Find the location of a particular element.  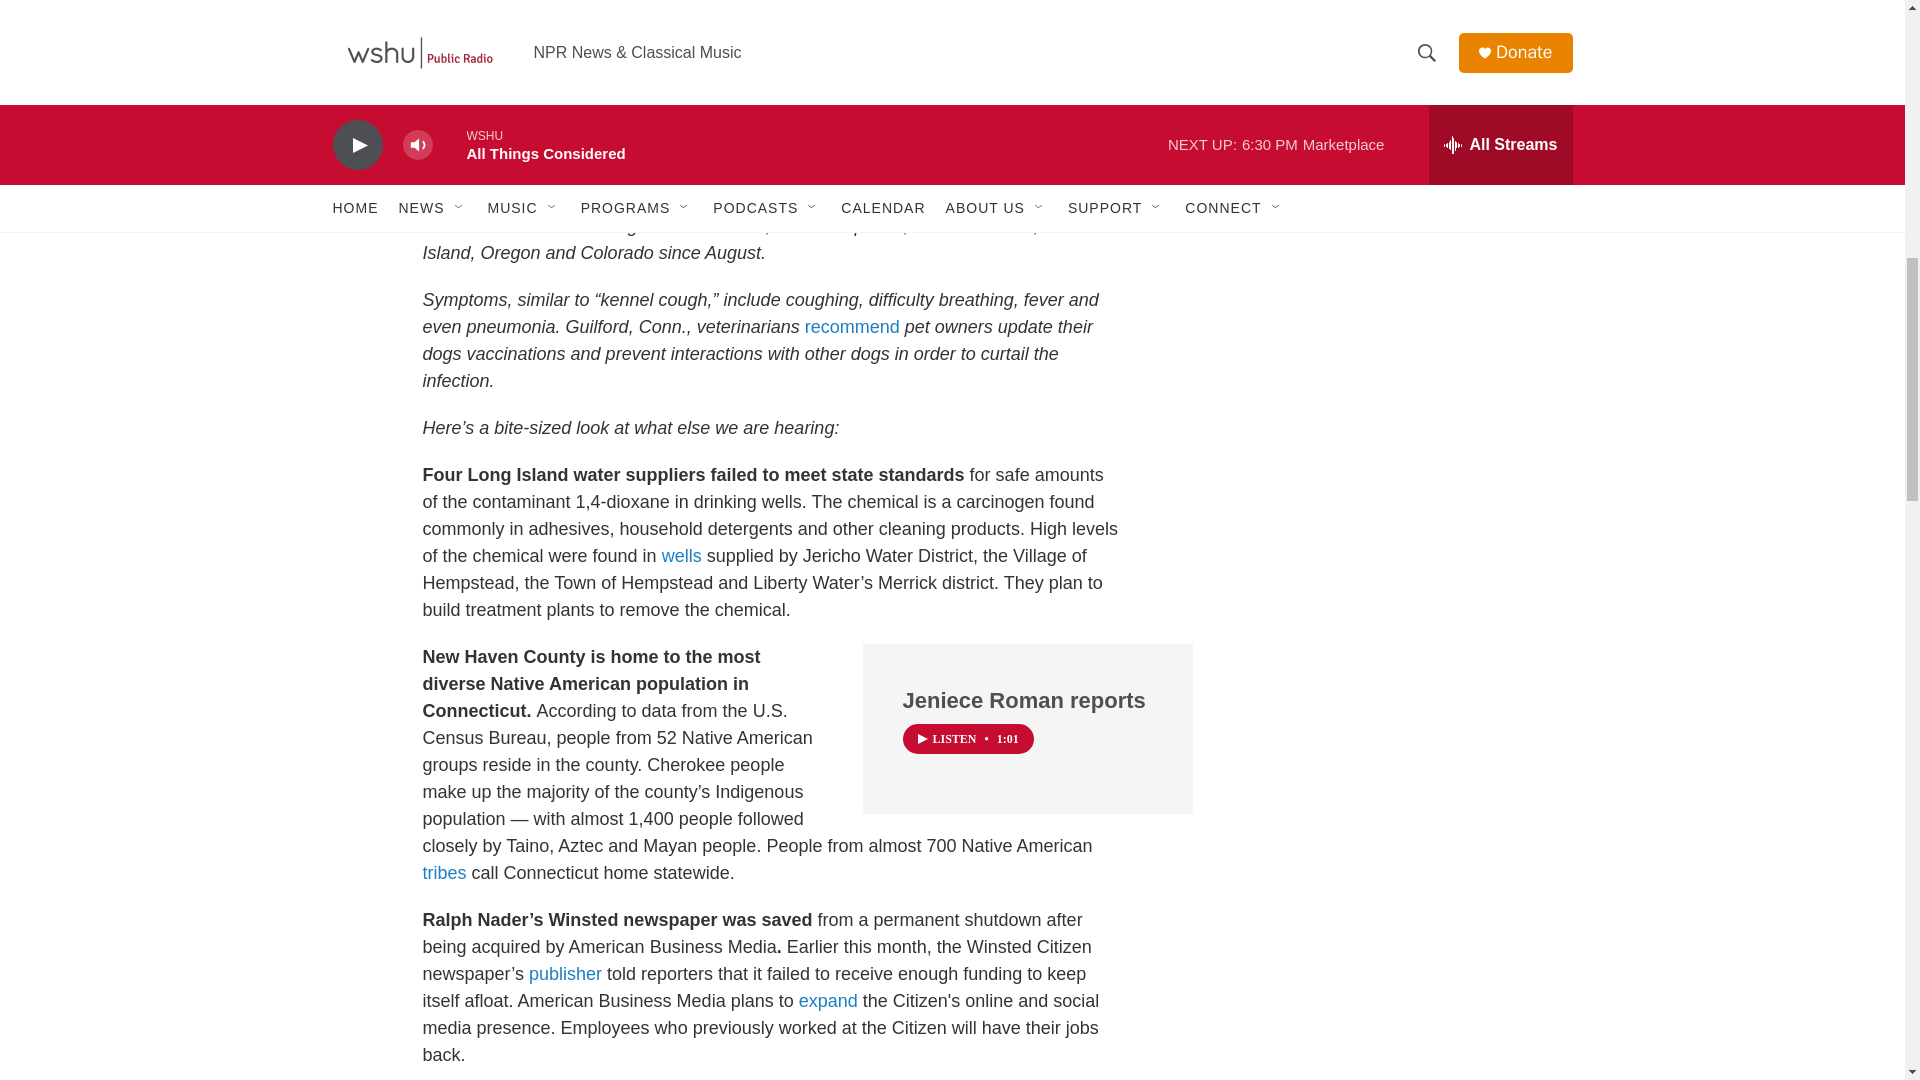

3rd party ad content is located at coordinates (1401, 22).